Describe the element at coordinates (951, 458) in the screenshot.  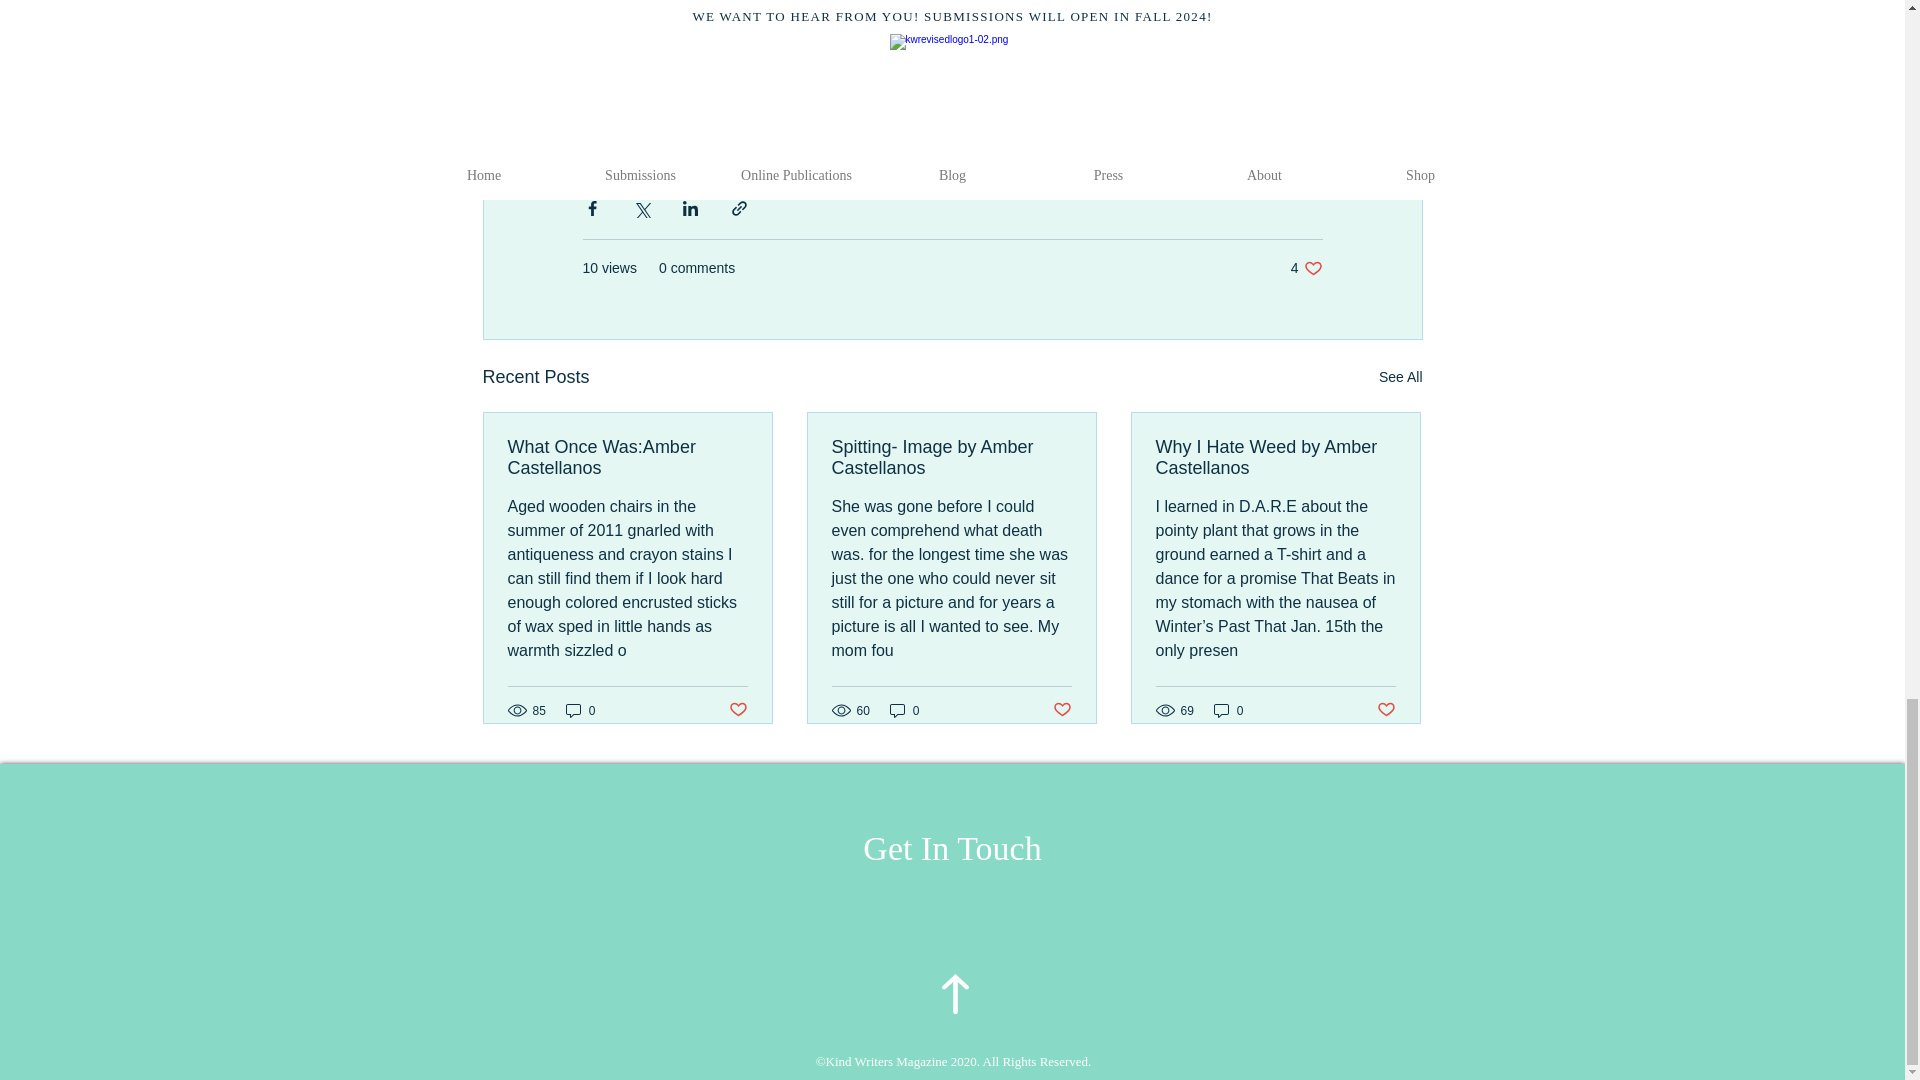
I see `Post not marked as liked` at that location.